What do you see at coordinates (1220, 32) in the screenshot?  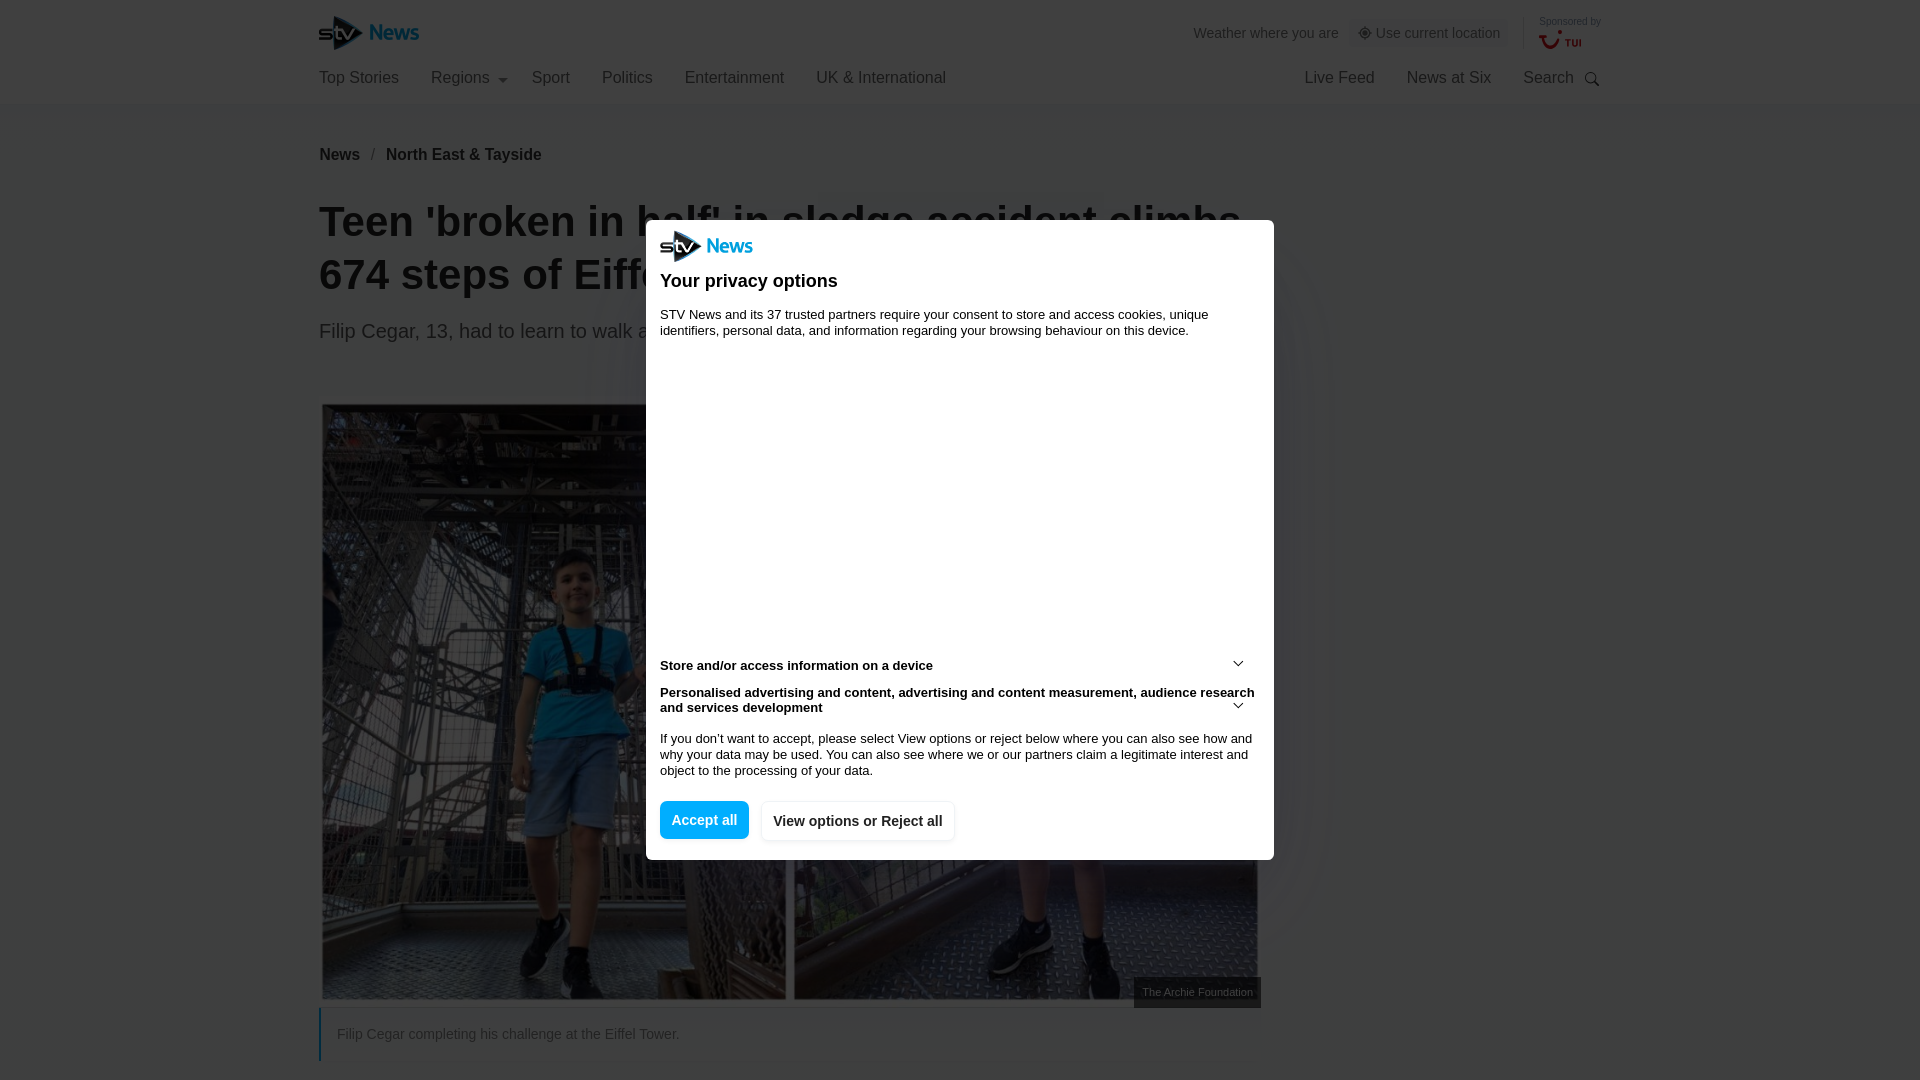 I see `Weather` at bounding box center [1220, 32].